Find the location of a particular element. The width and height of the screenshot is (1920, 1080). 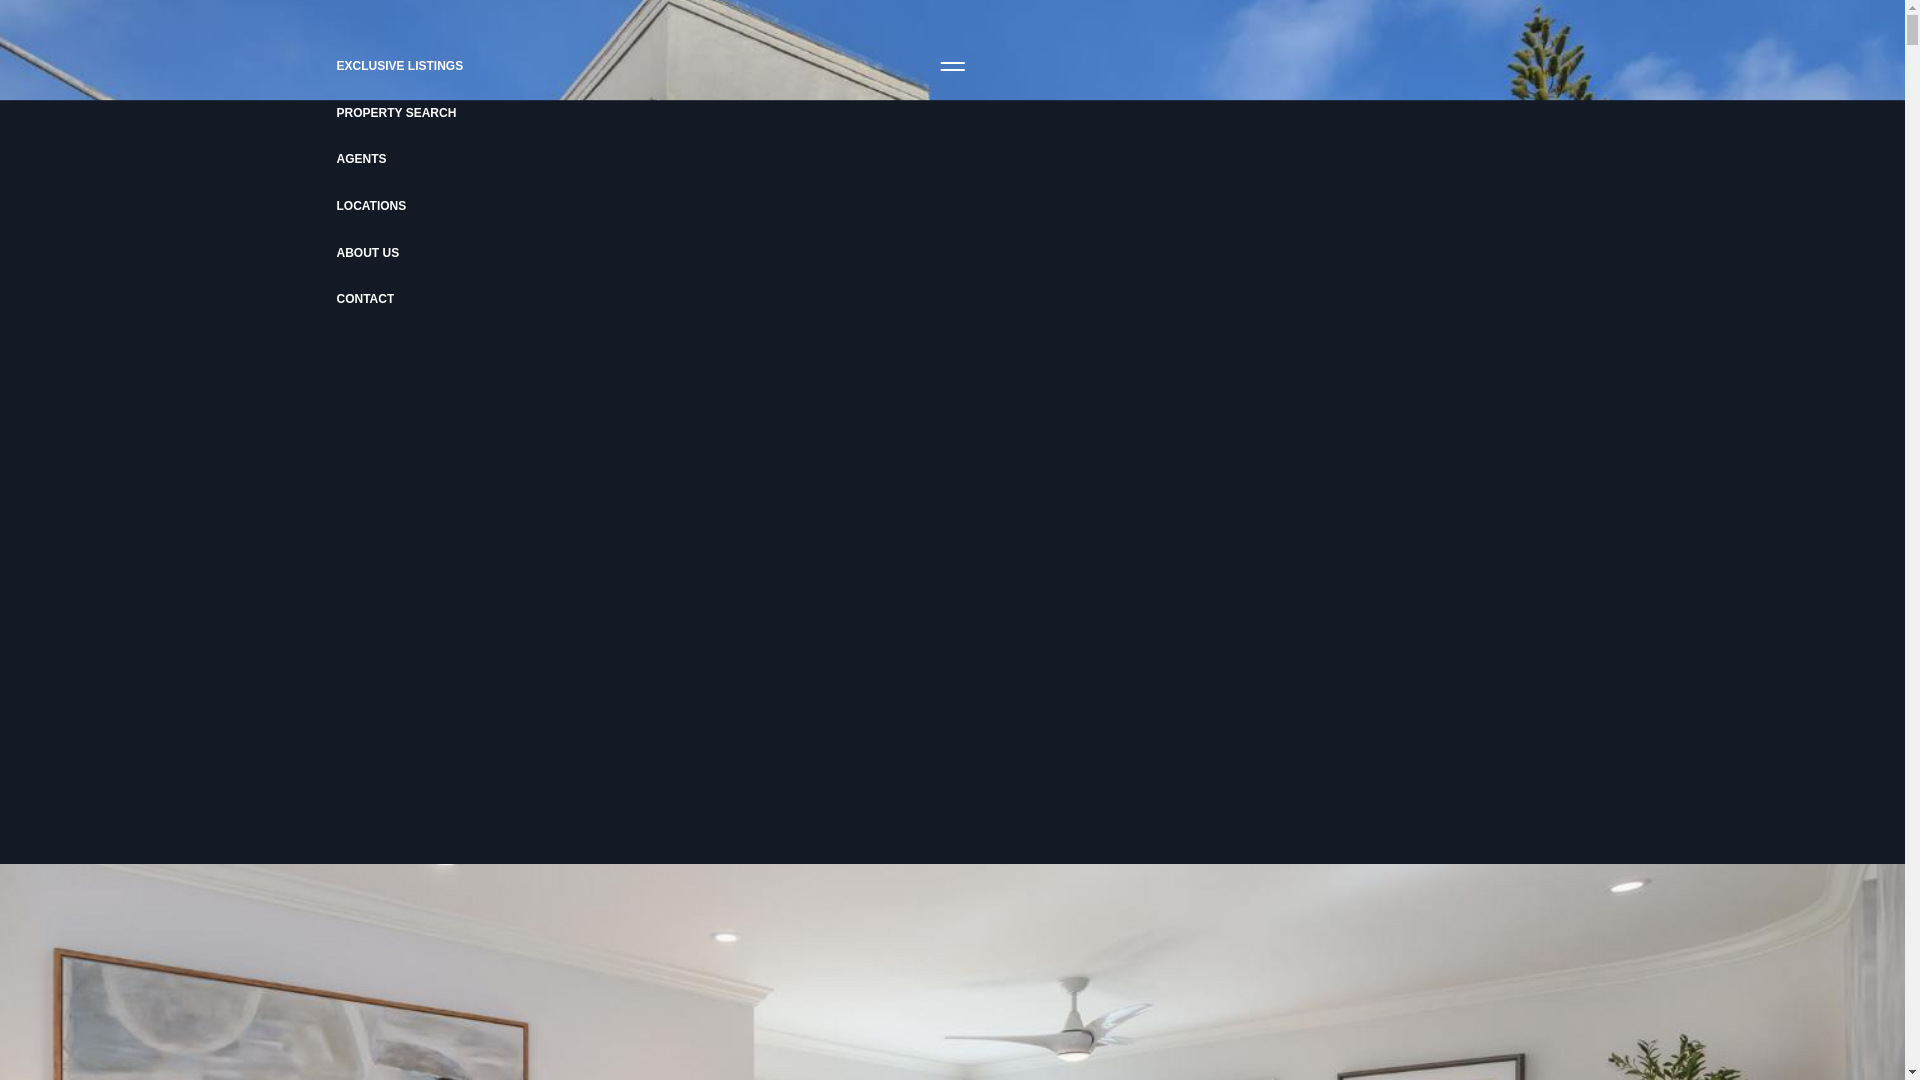

Side Menu is located at coordinates (951, 66).